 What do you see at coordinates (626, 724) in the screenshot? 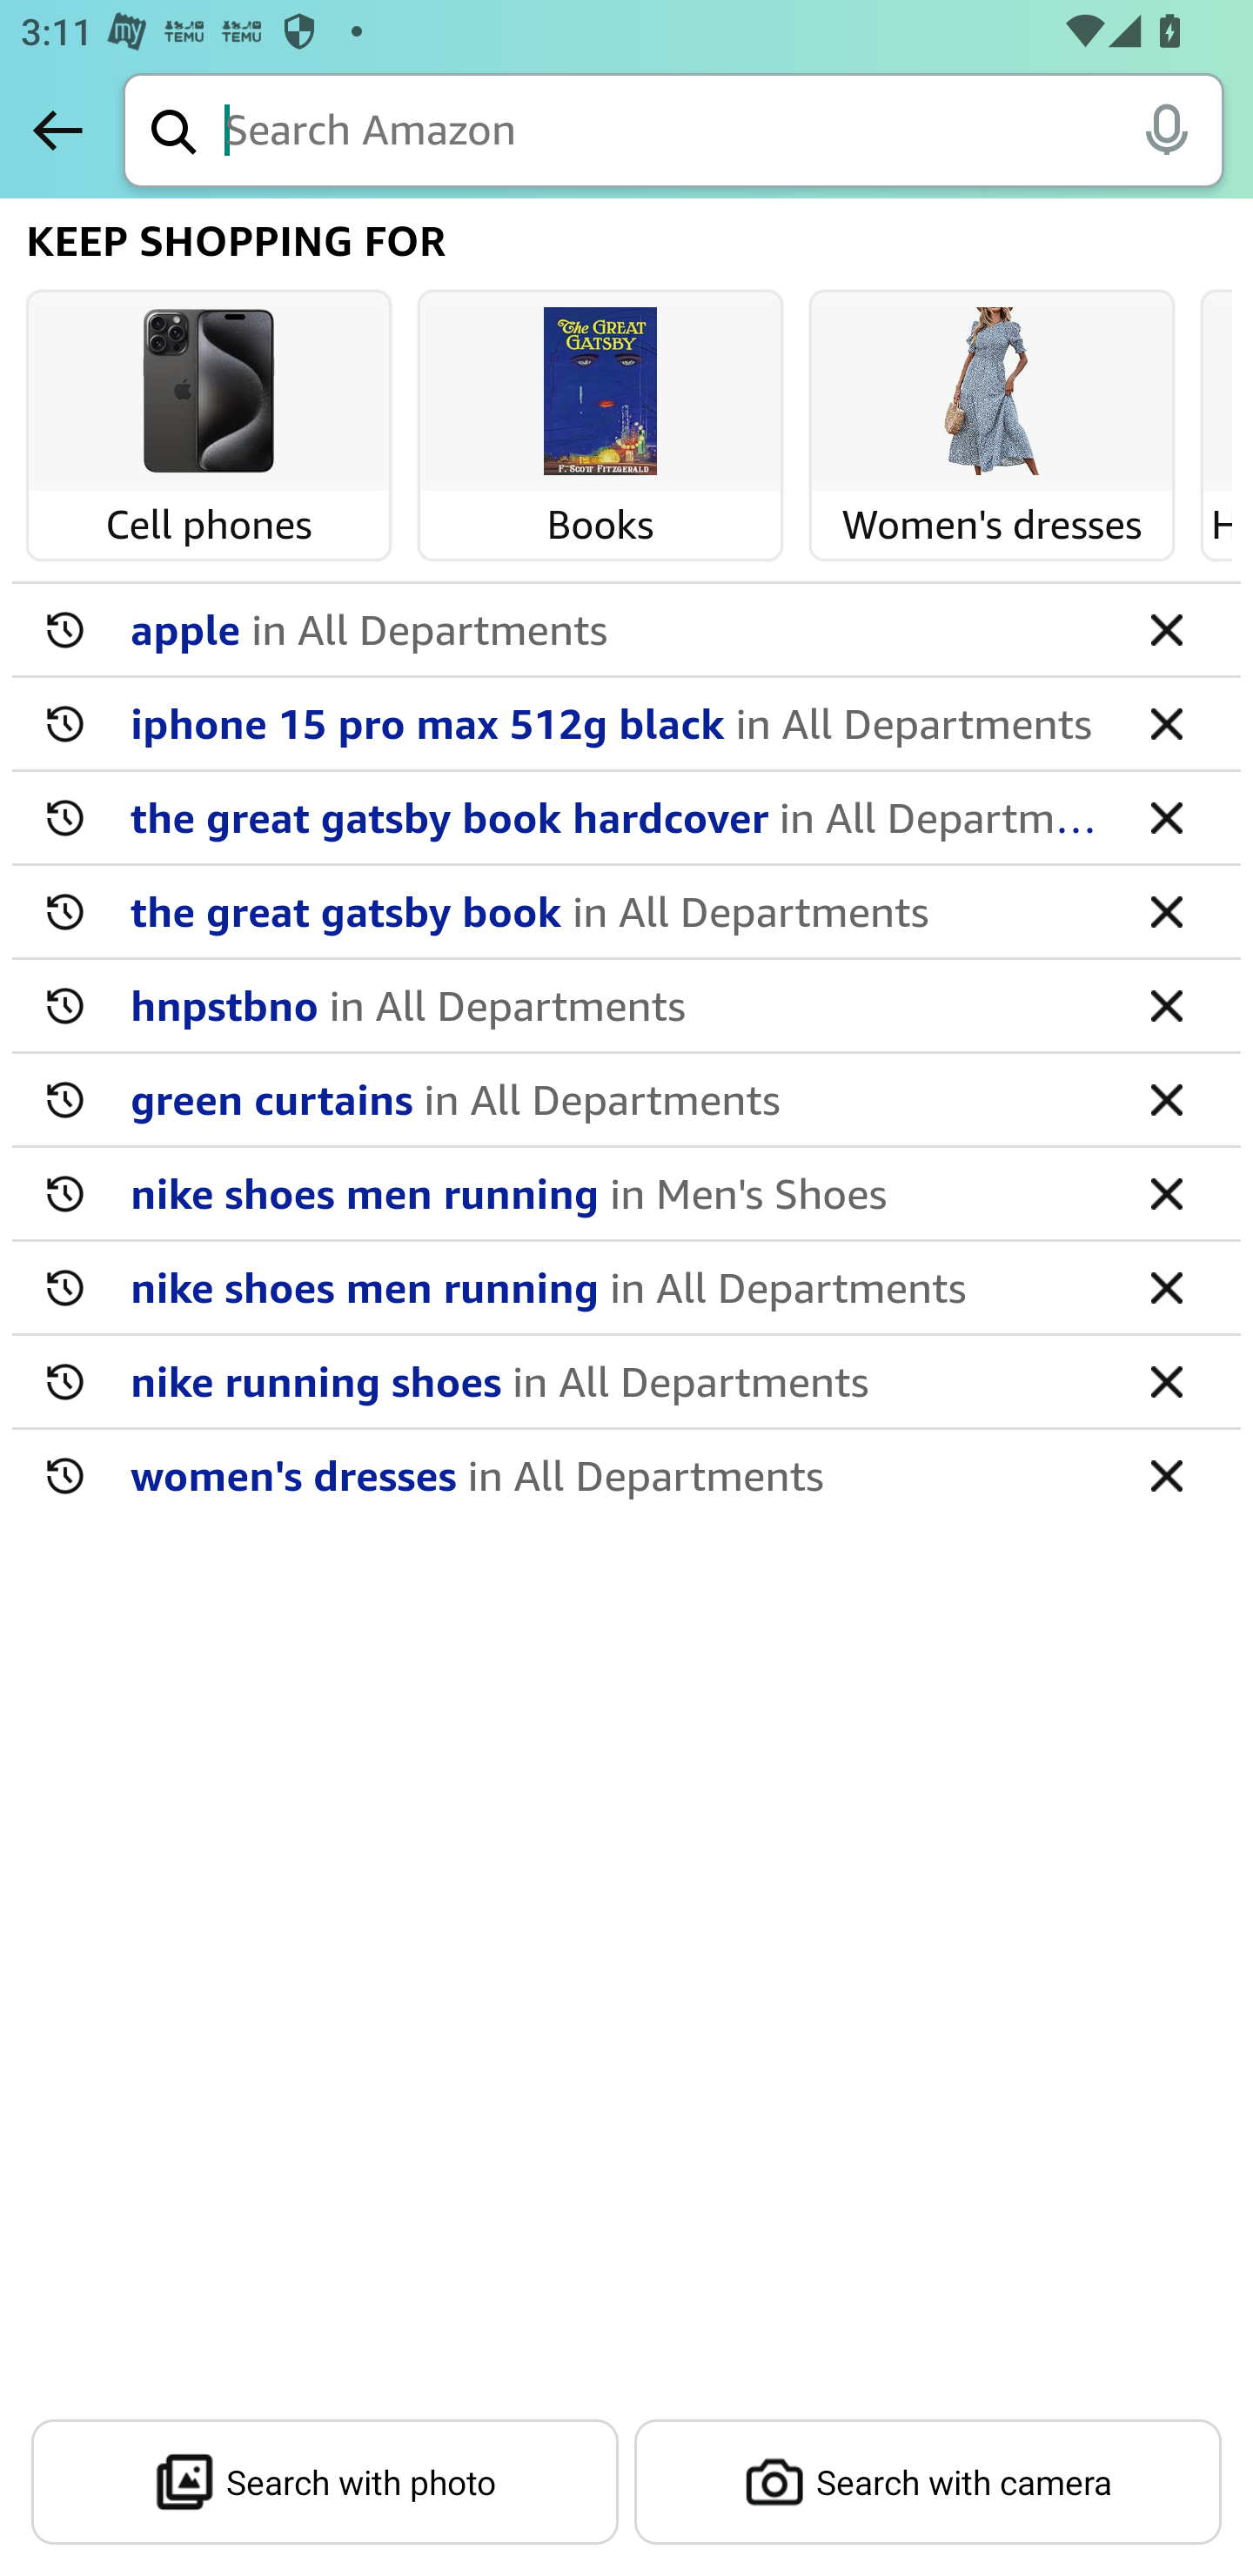
I see `iphone 15 pro max 512g black delete` at bounding box center [626, 724].